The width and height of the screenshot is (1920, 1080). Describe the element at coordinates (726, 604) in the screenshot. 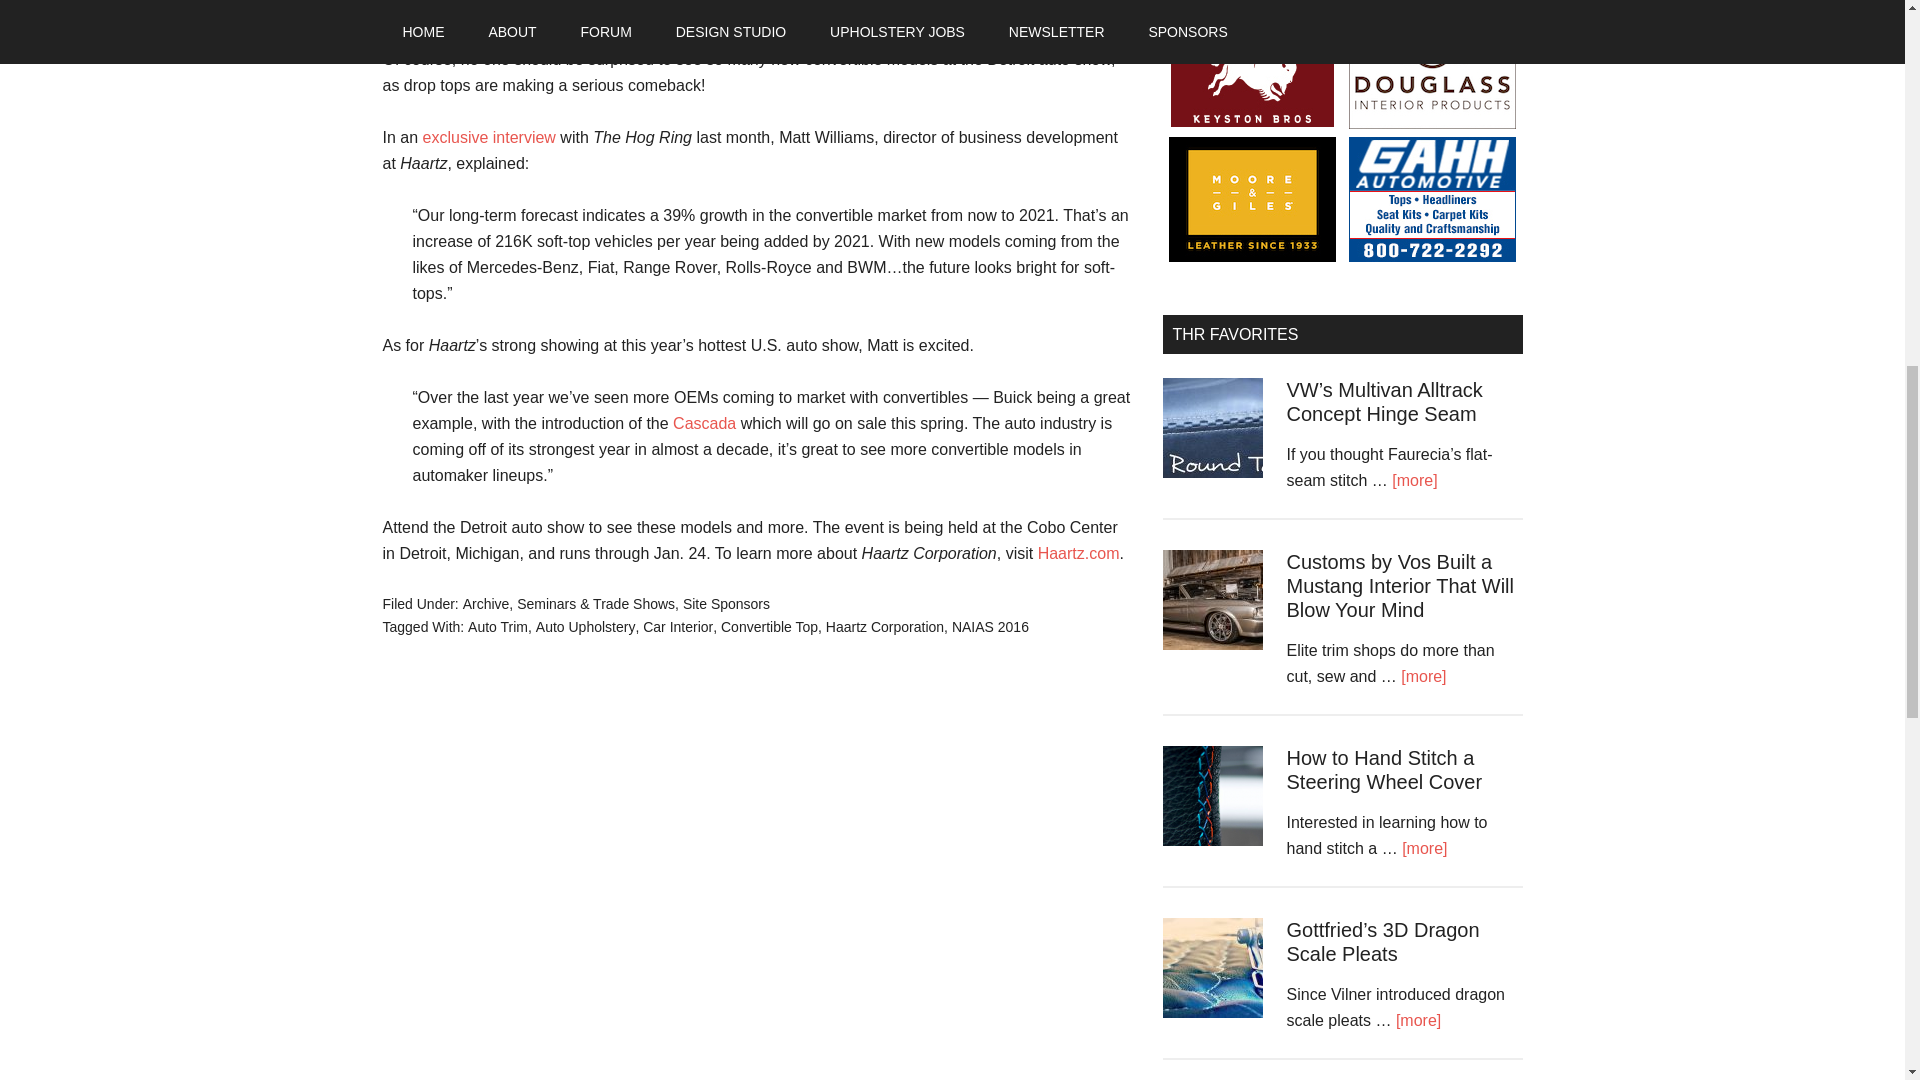

I see `Site Sponsors` at that location.